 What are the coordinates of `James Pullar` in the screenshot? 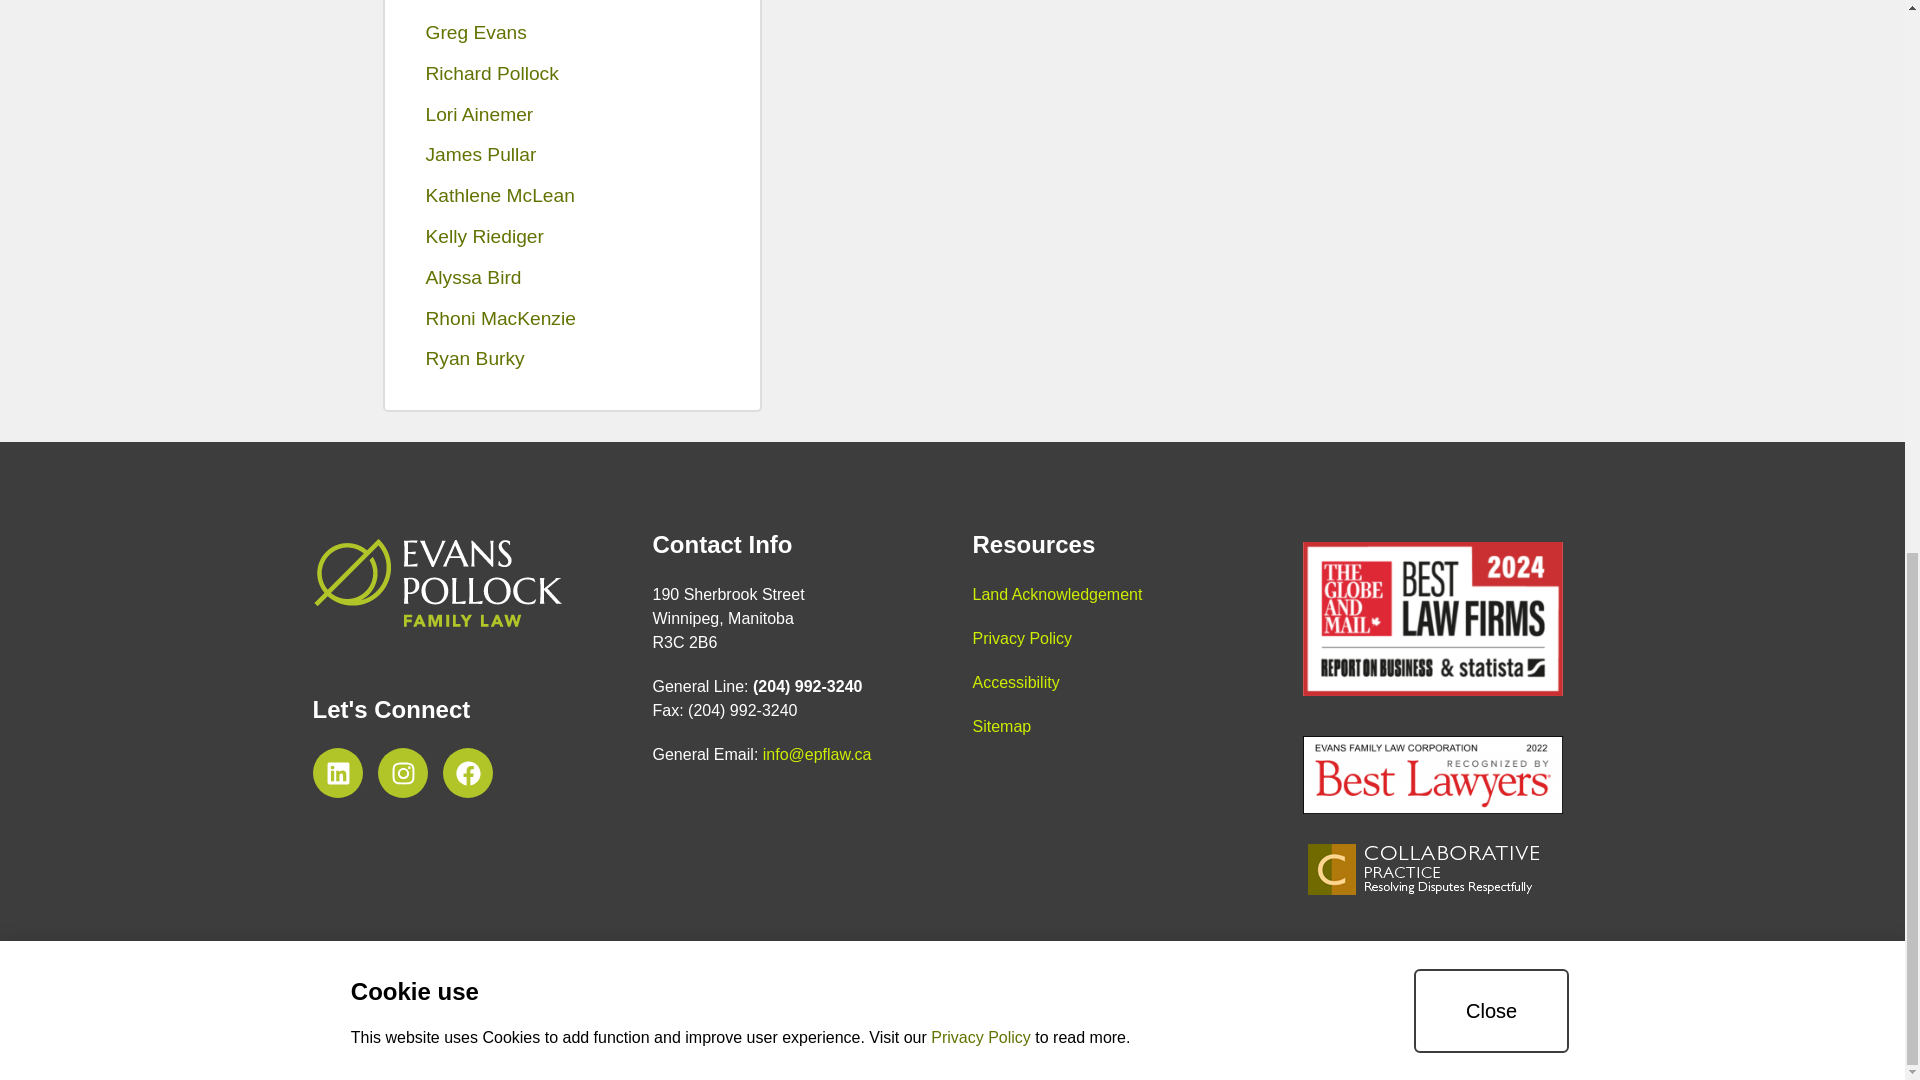 It's located at (572, 156).